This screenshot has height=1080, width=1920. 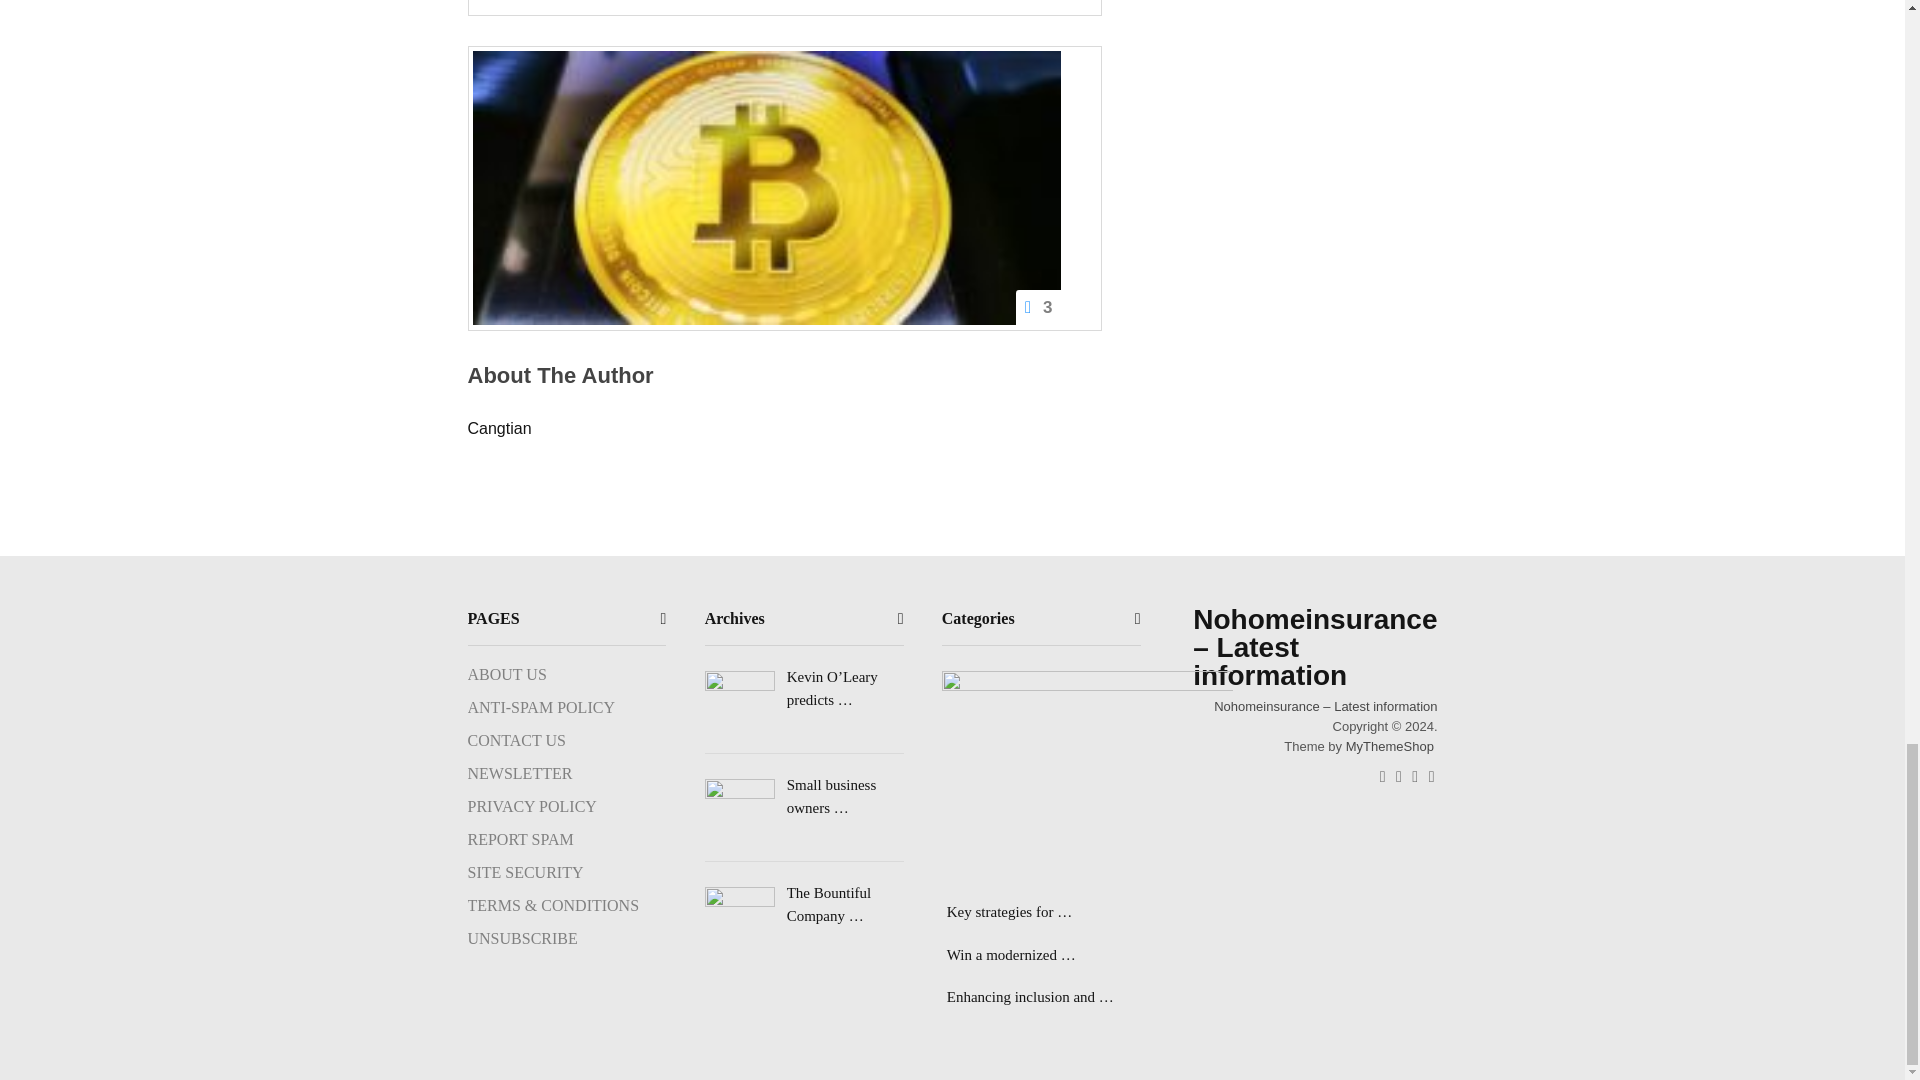 I want to click on ANTI-SPAM POLICY, so click(x=541, y=707).